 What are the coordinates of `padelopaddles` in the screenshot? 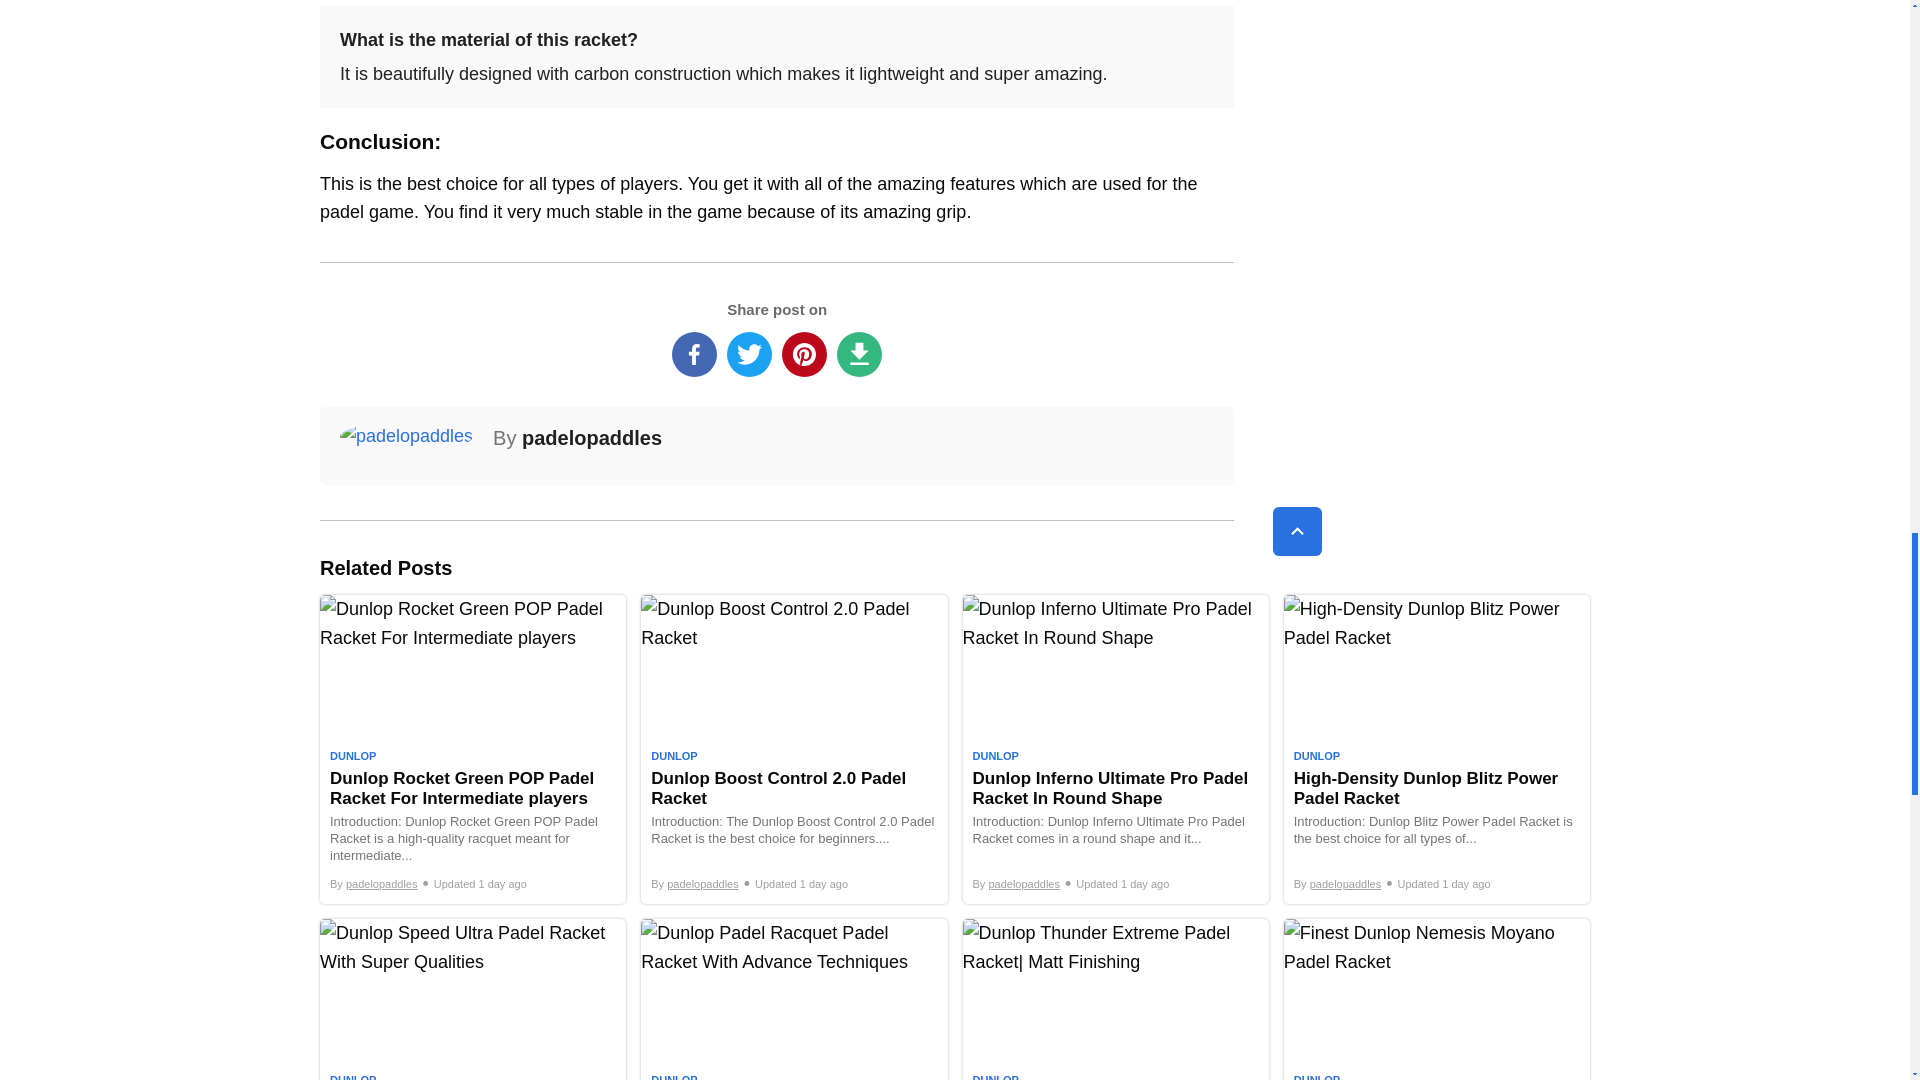 It's located at (592, 438).